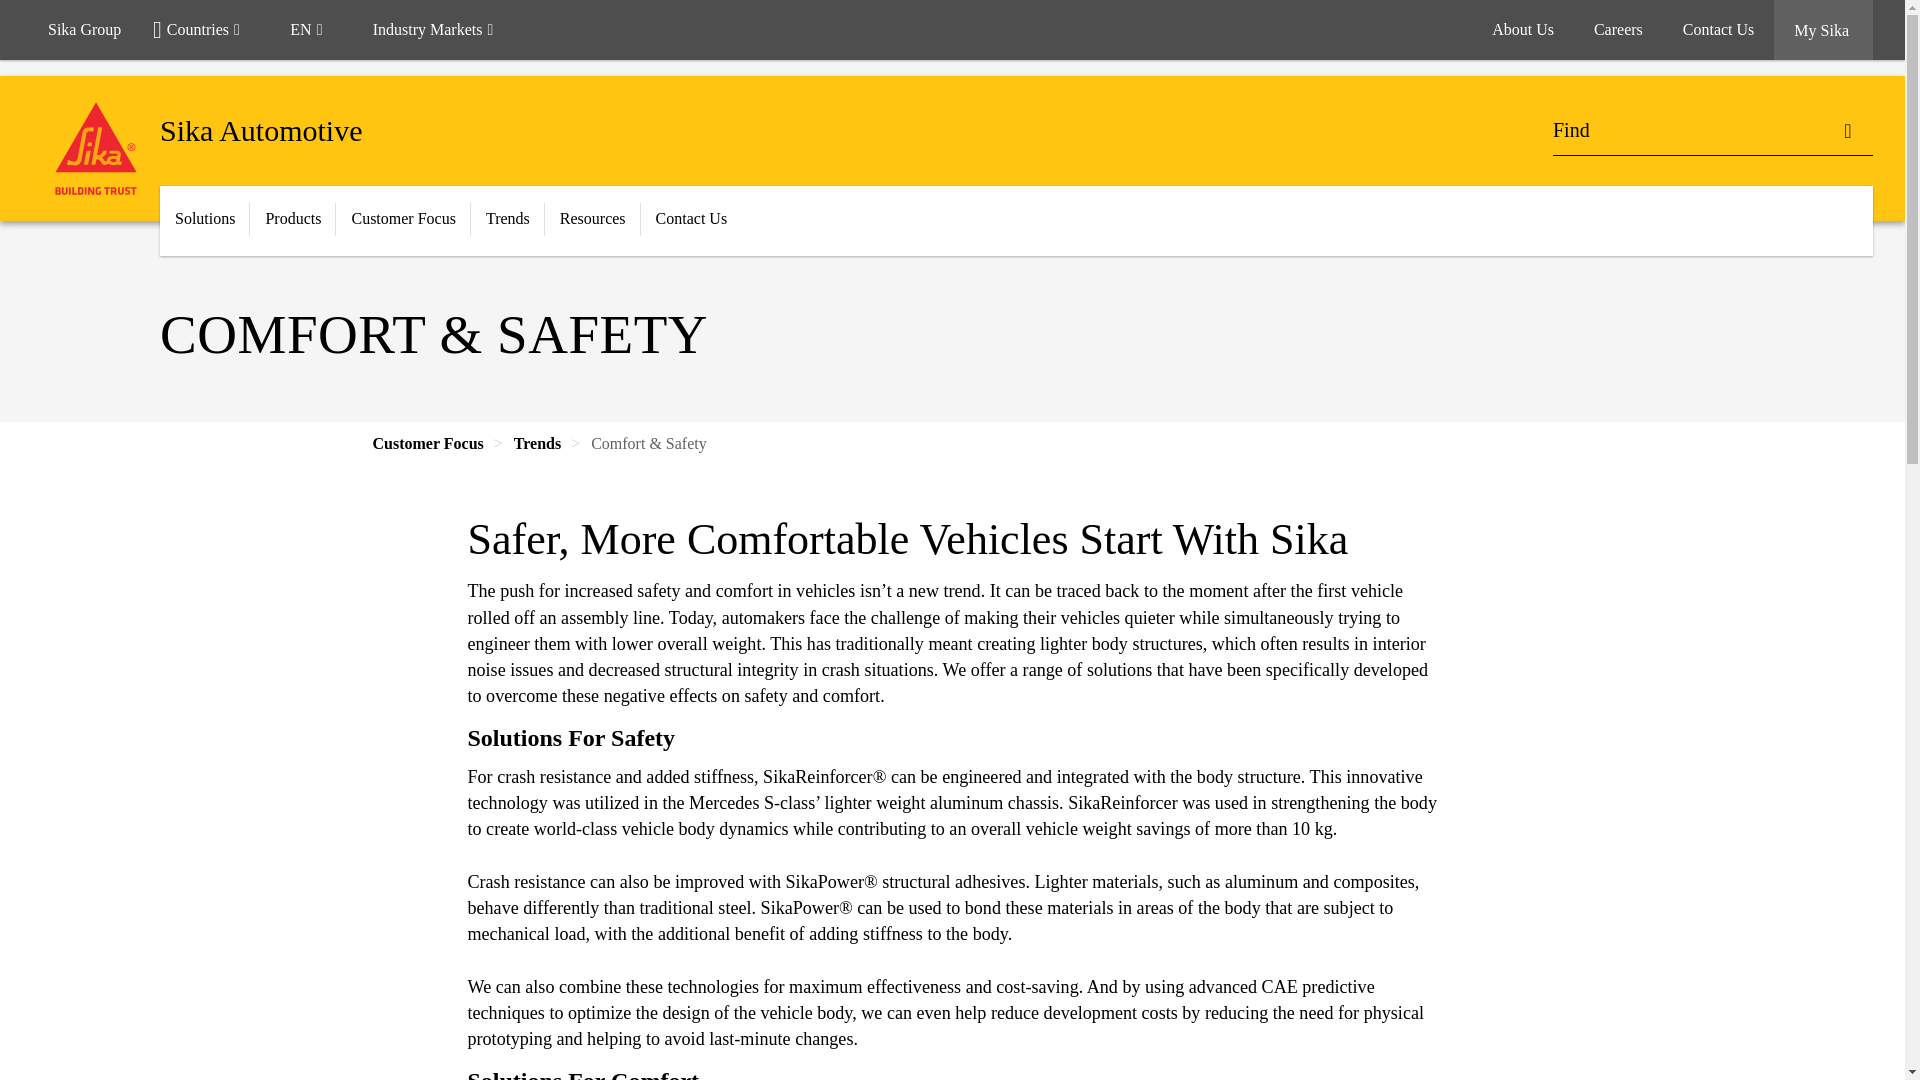 This screenshot has width=1920, height=1080. What do you see at coordinates (442, 30) in the screenshot?
I see `Industry Markets` at bounding box center [442, 30].